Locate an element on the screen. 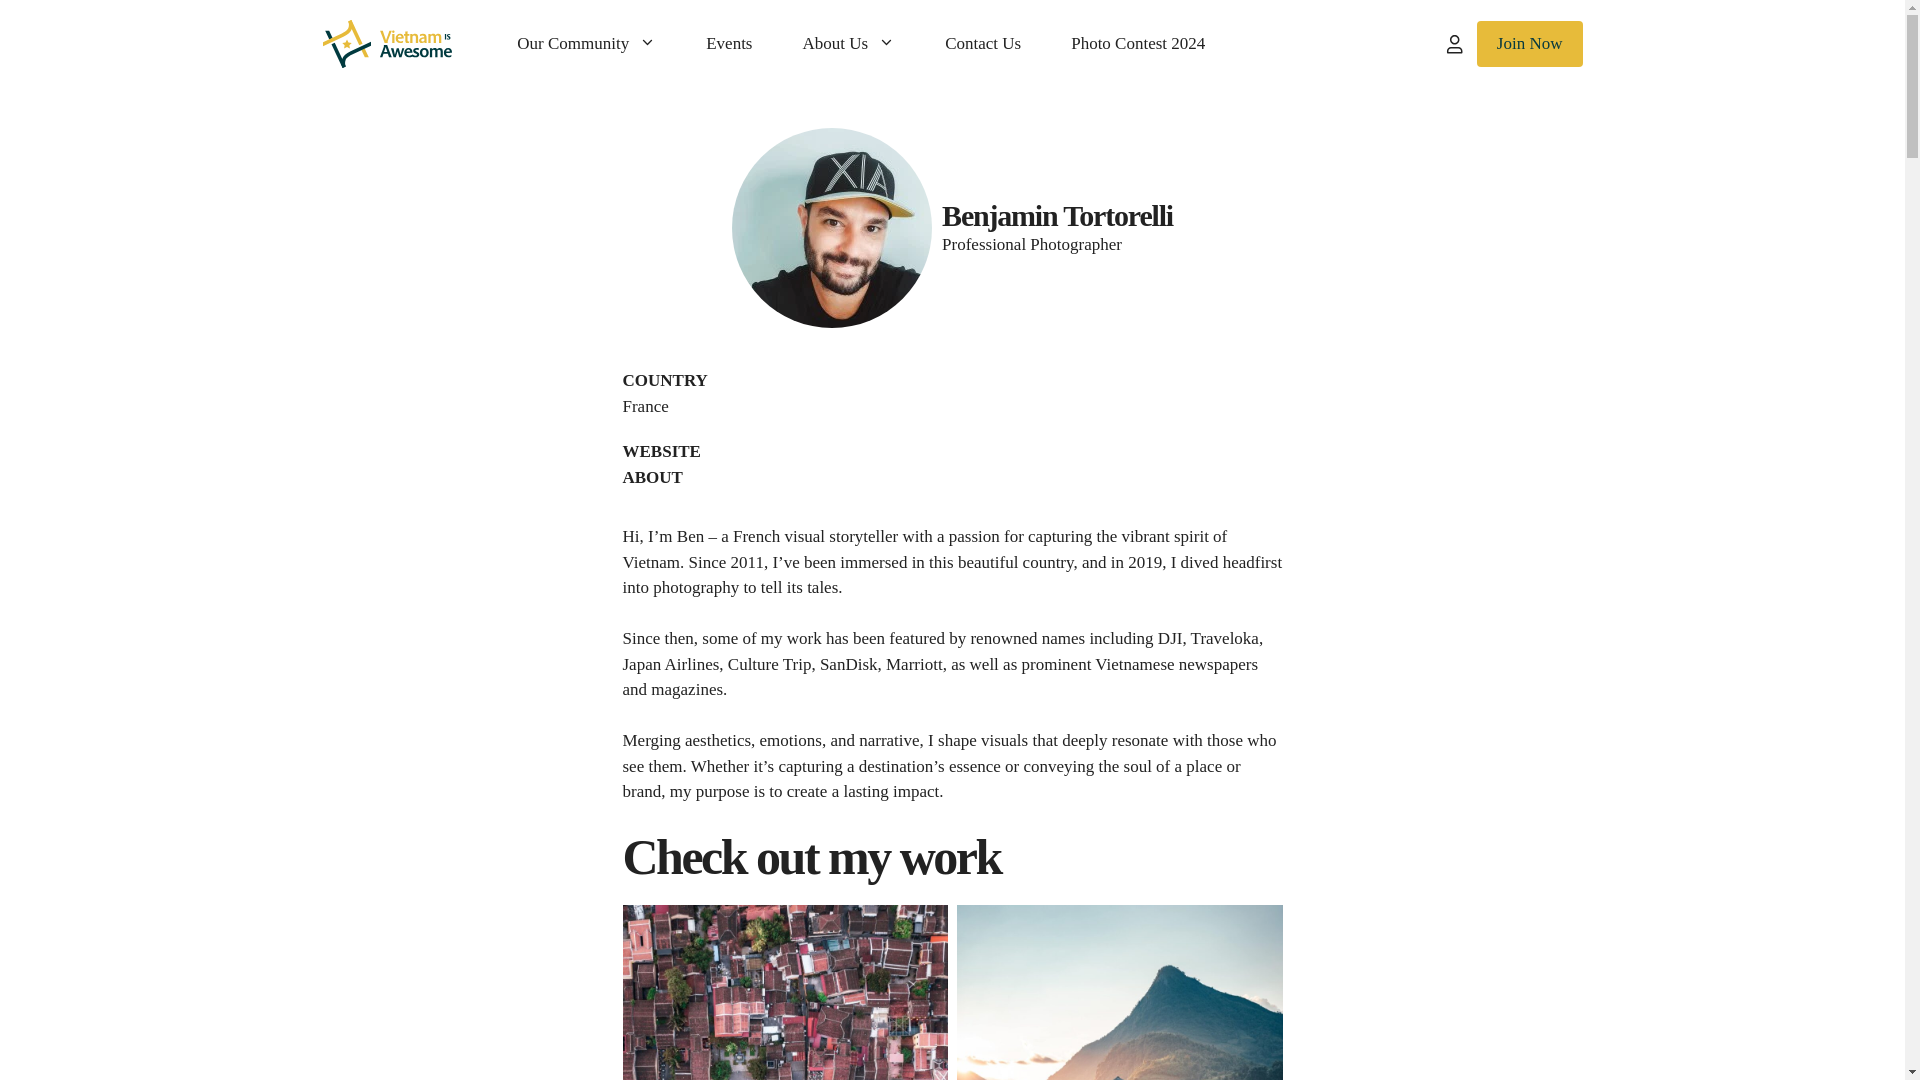 This screenshot has width=1920, height=1080. Events is located at coordinates (729, 43).